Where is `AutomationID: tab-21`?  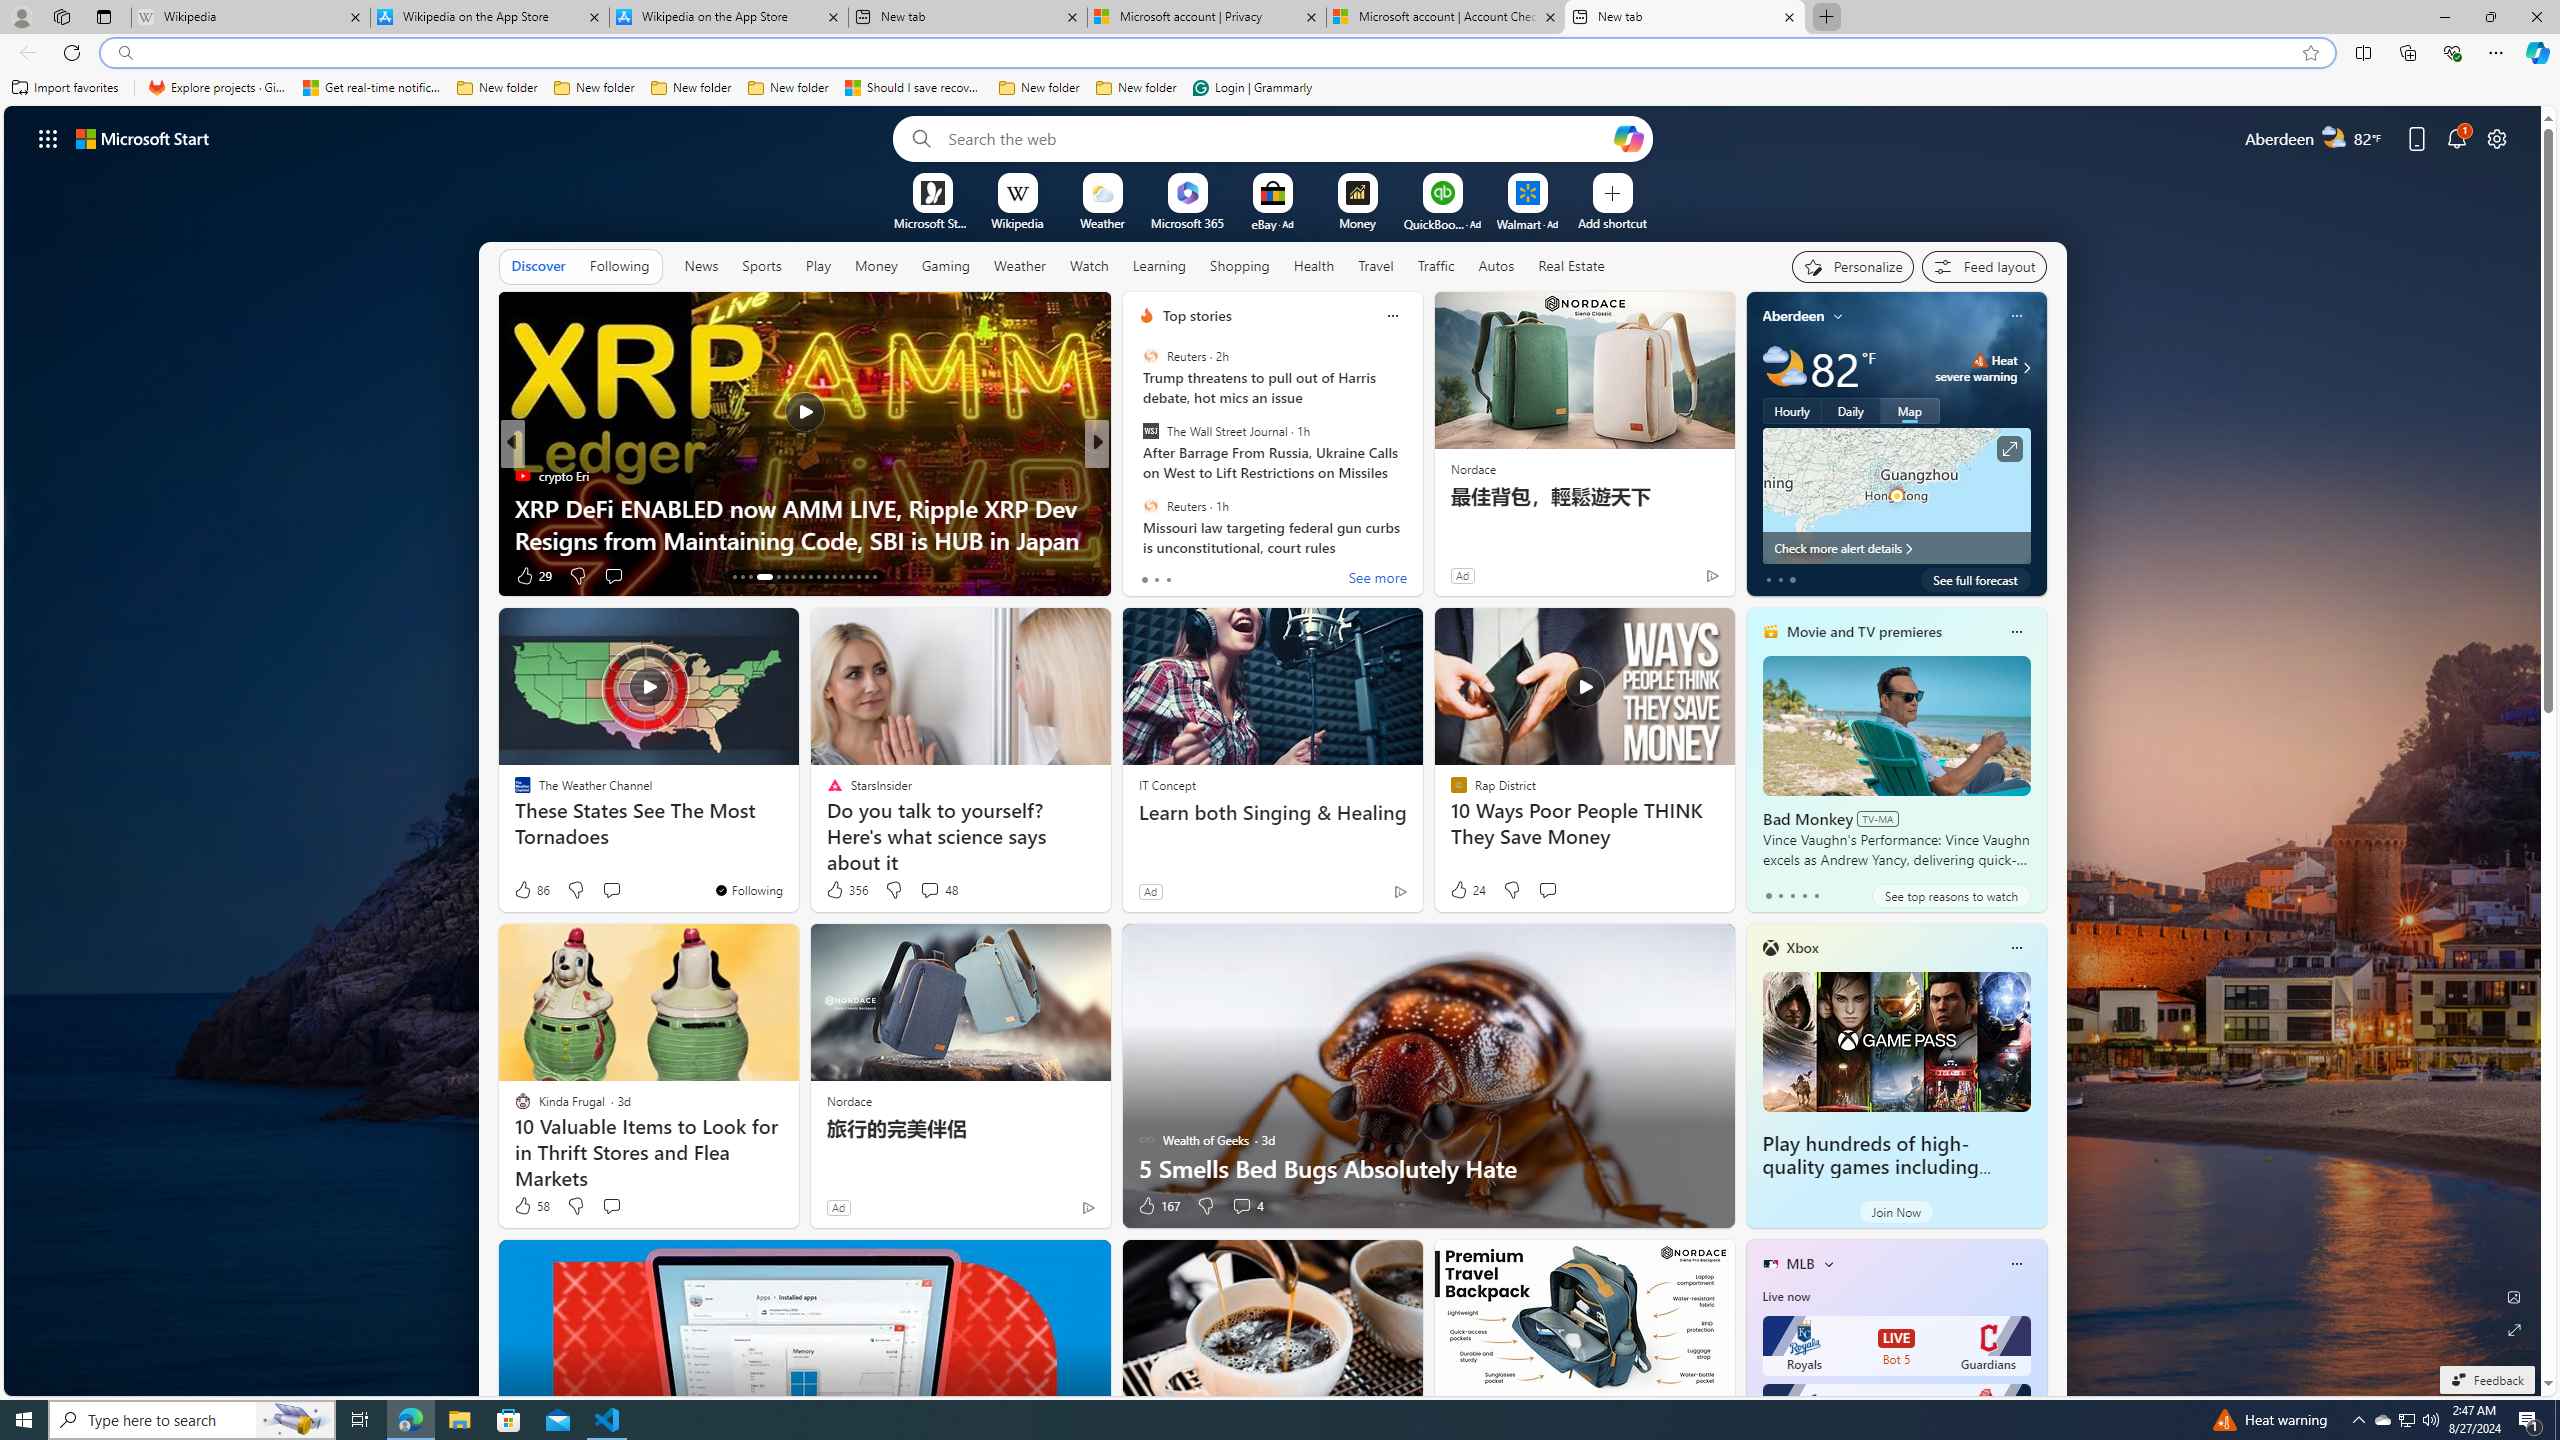 AutomationID: tab-21 is located at coordinates (810, 577).